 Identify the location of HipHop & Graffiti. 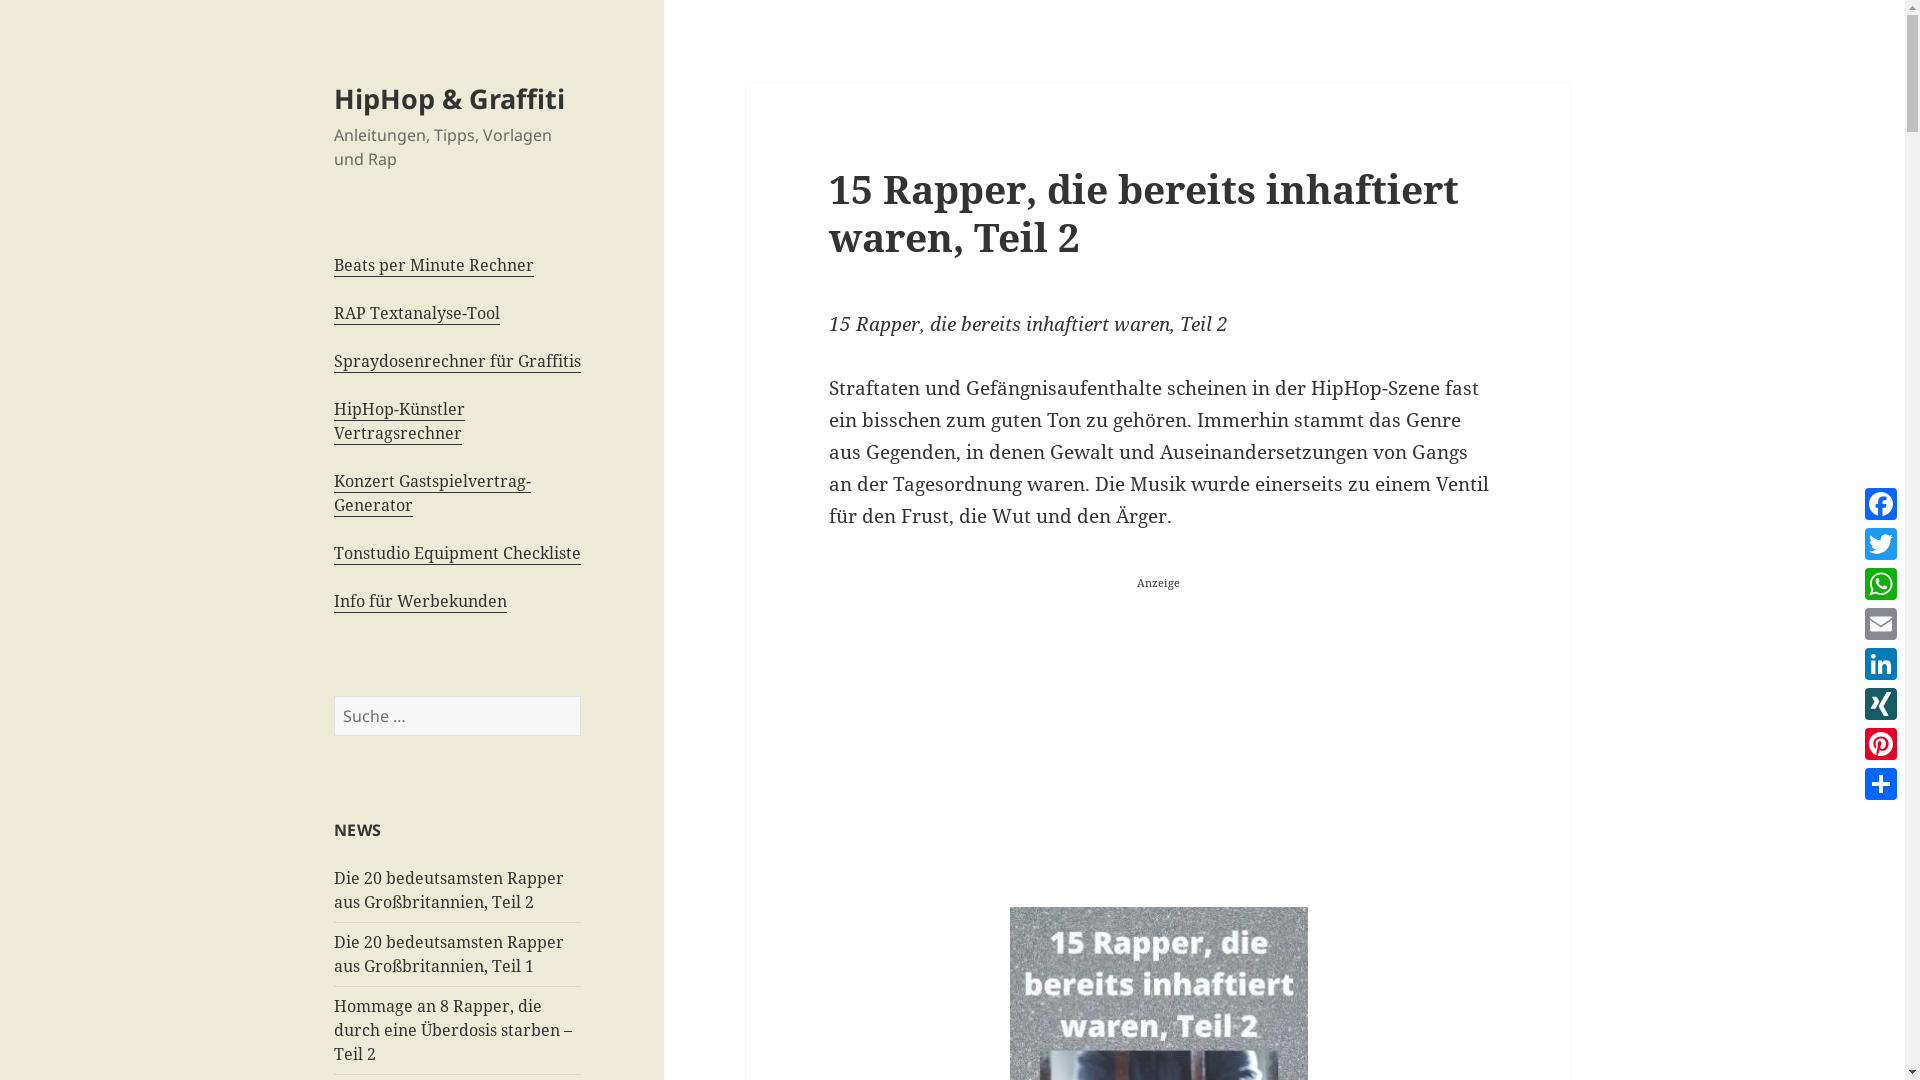
(450, 98).